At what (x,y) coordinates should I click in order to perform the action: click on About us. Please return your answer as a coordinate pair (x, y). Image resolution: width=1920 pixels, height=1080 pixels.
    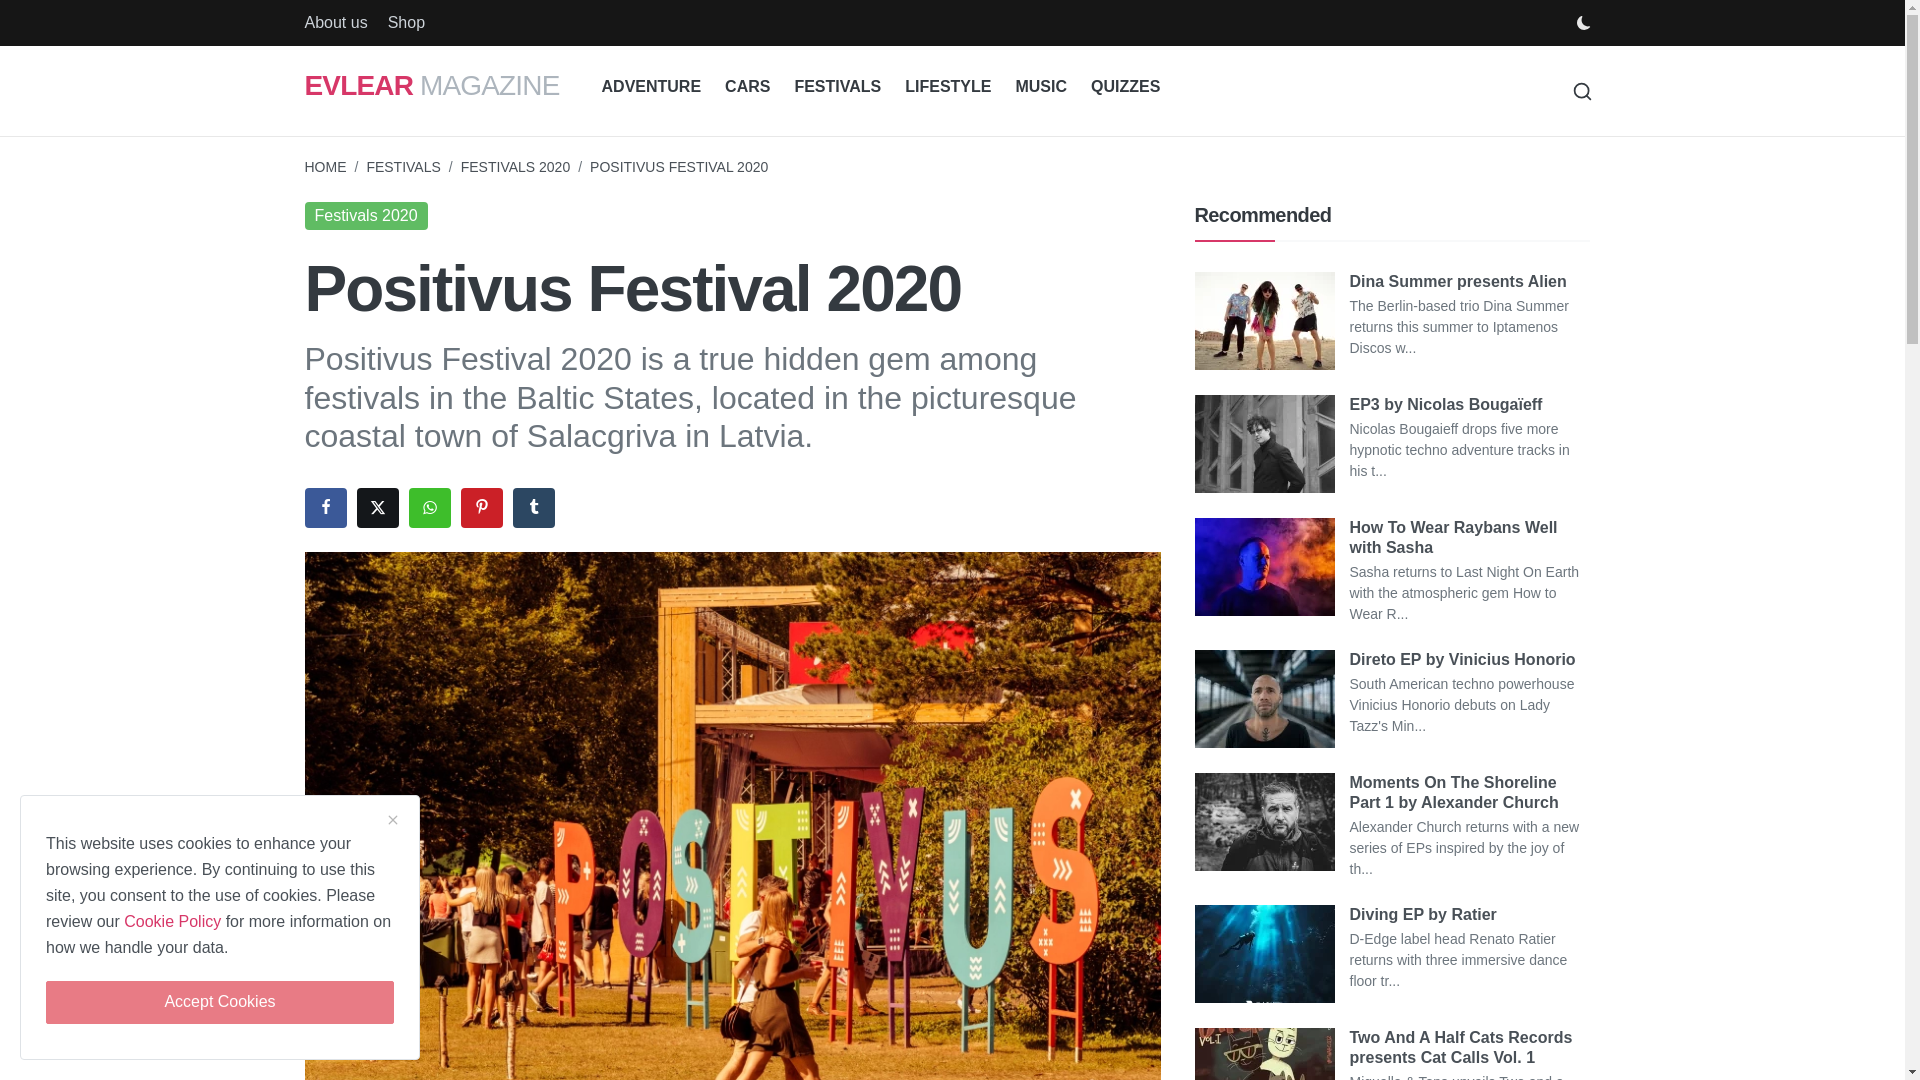
    Looking at the image, I should click on (334, 23).